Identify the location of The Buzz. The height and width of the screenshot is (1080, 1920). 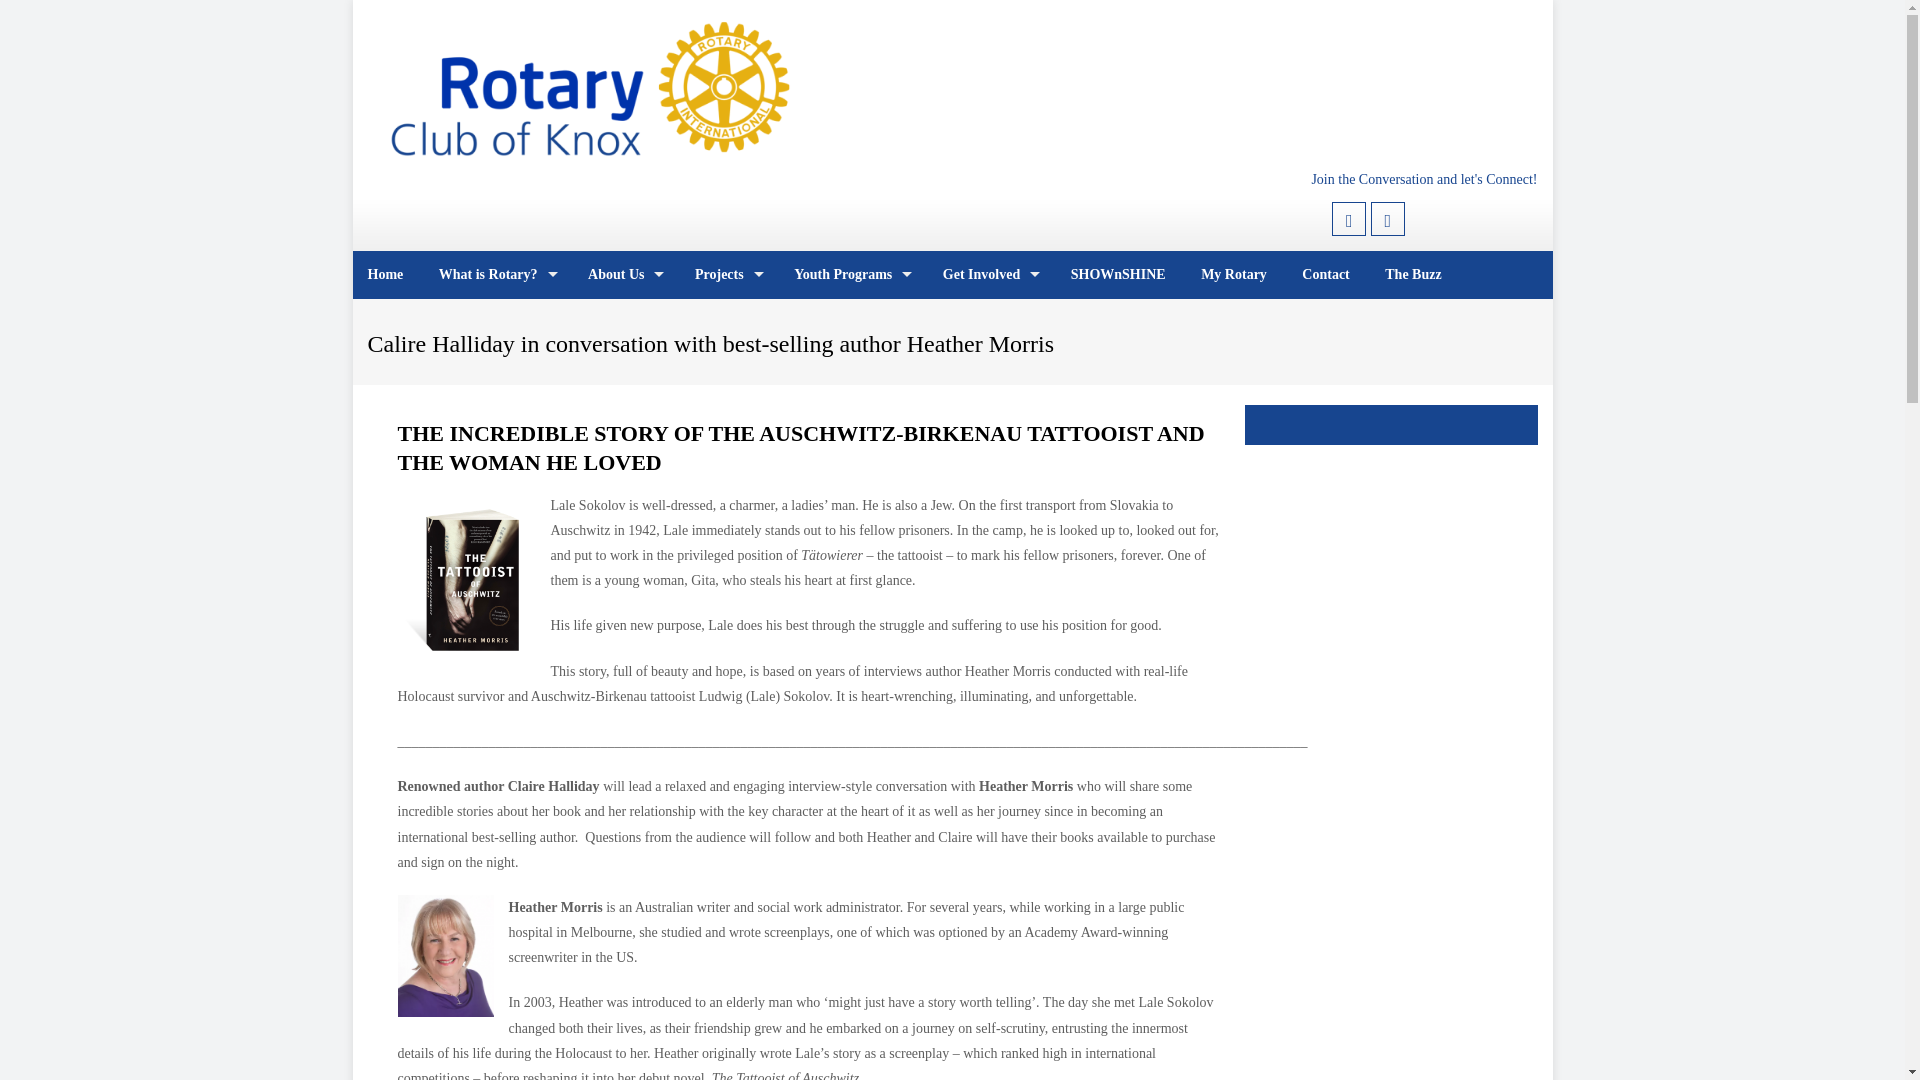
(1412, 274).